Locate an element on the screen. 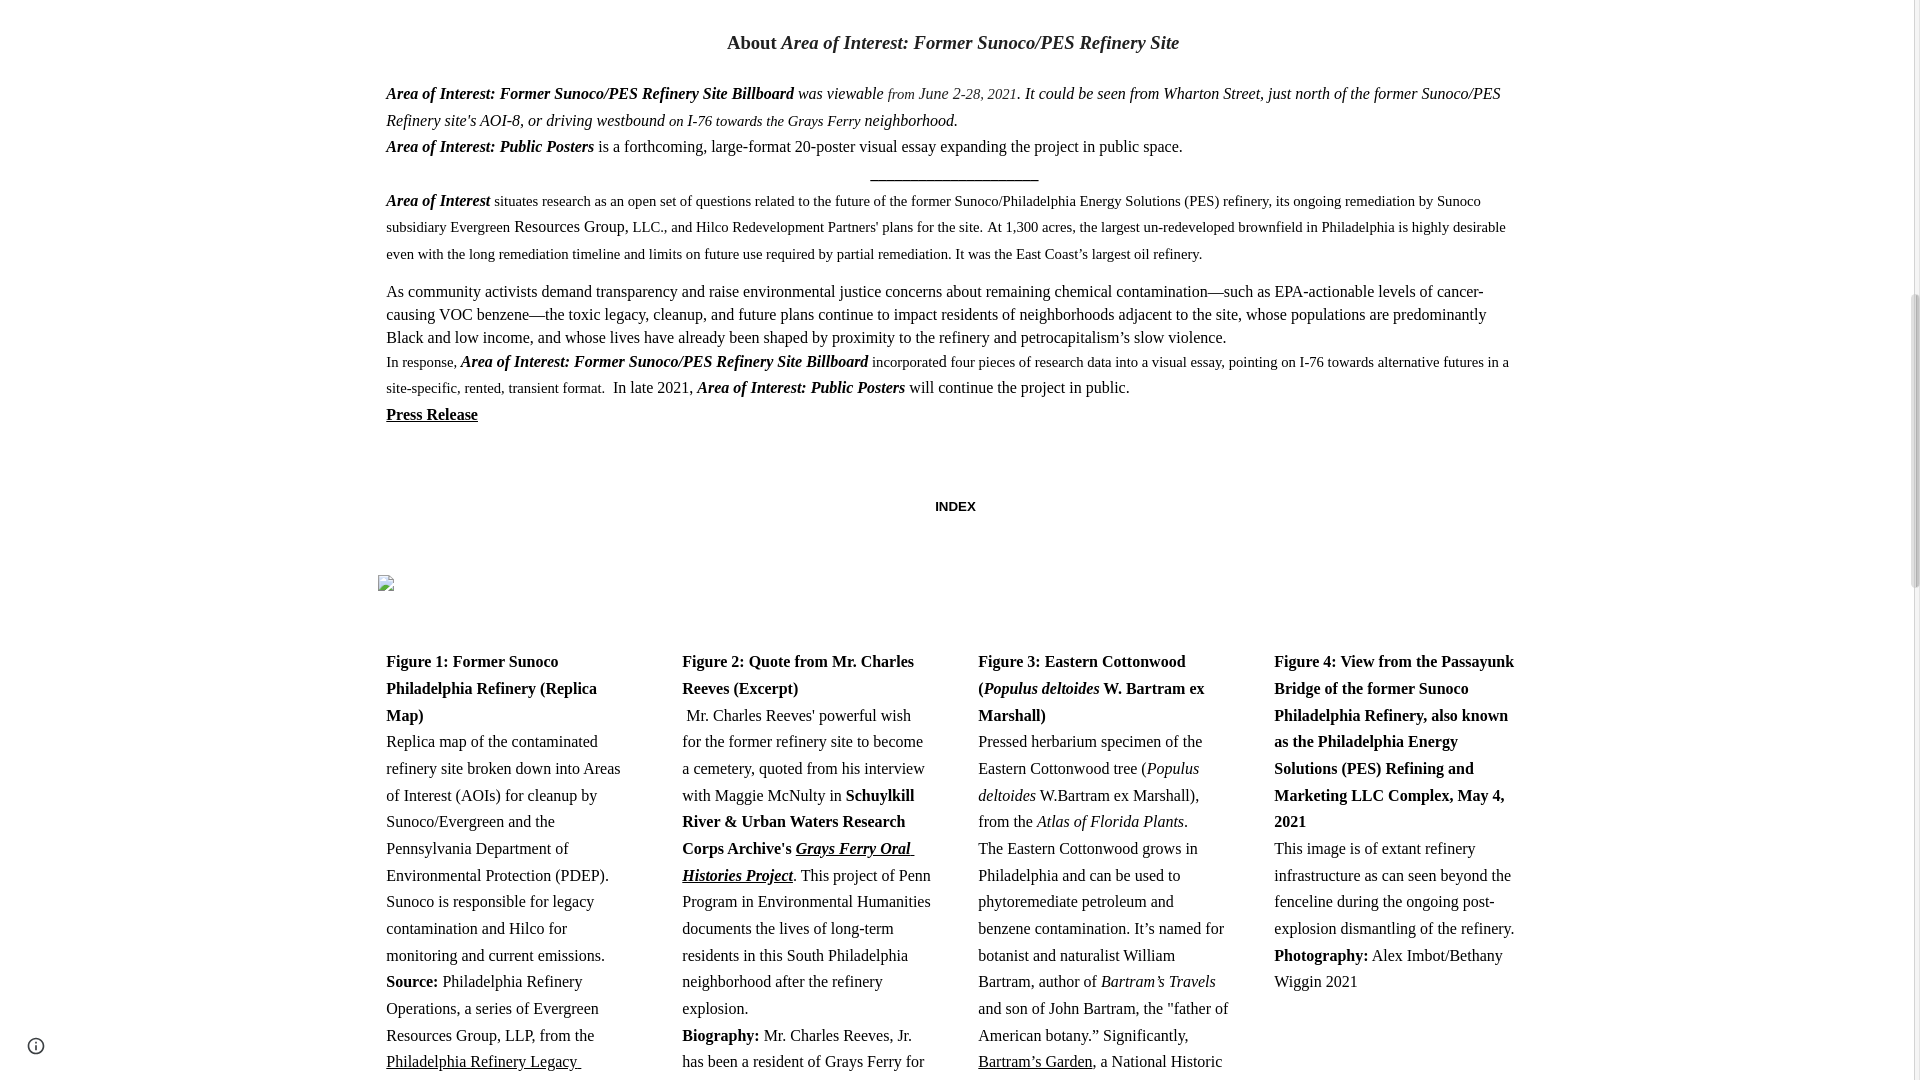  Philadelphia Refinery Legacy Remediation website is located at coordinates (483, 1066).